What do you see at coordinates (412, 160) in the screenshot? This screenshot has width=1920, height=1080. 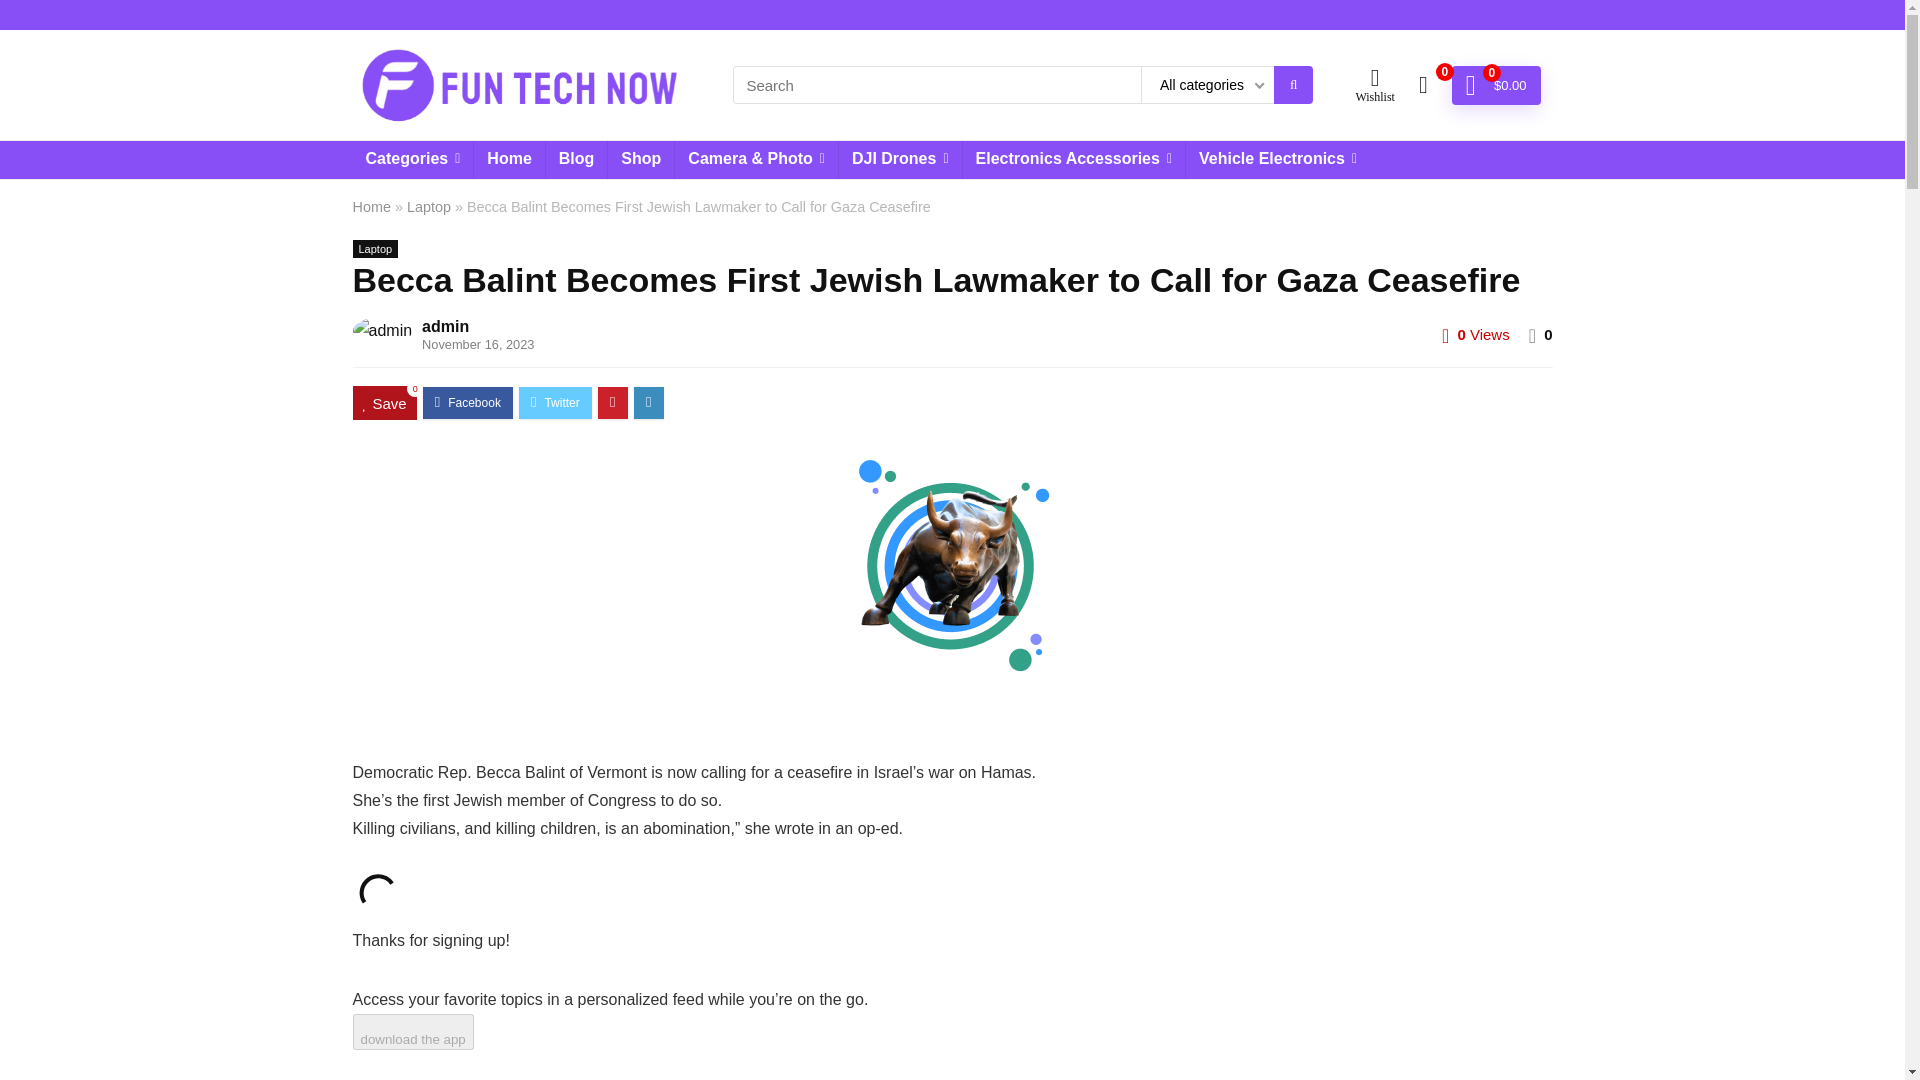 I see `Categories` at bounding box center [412, 160].